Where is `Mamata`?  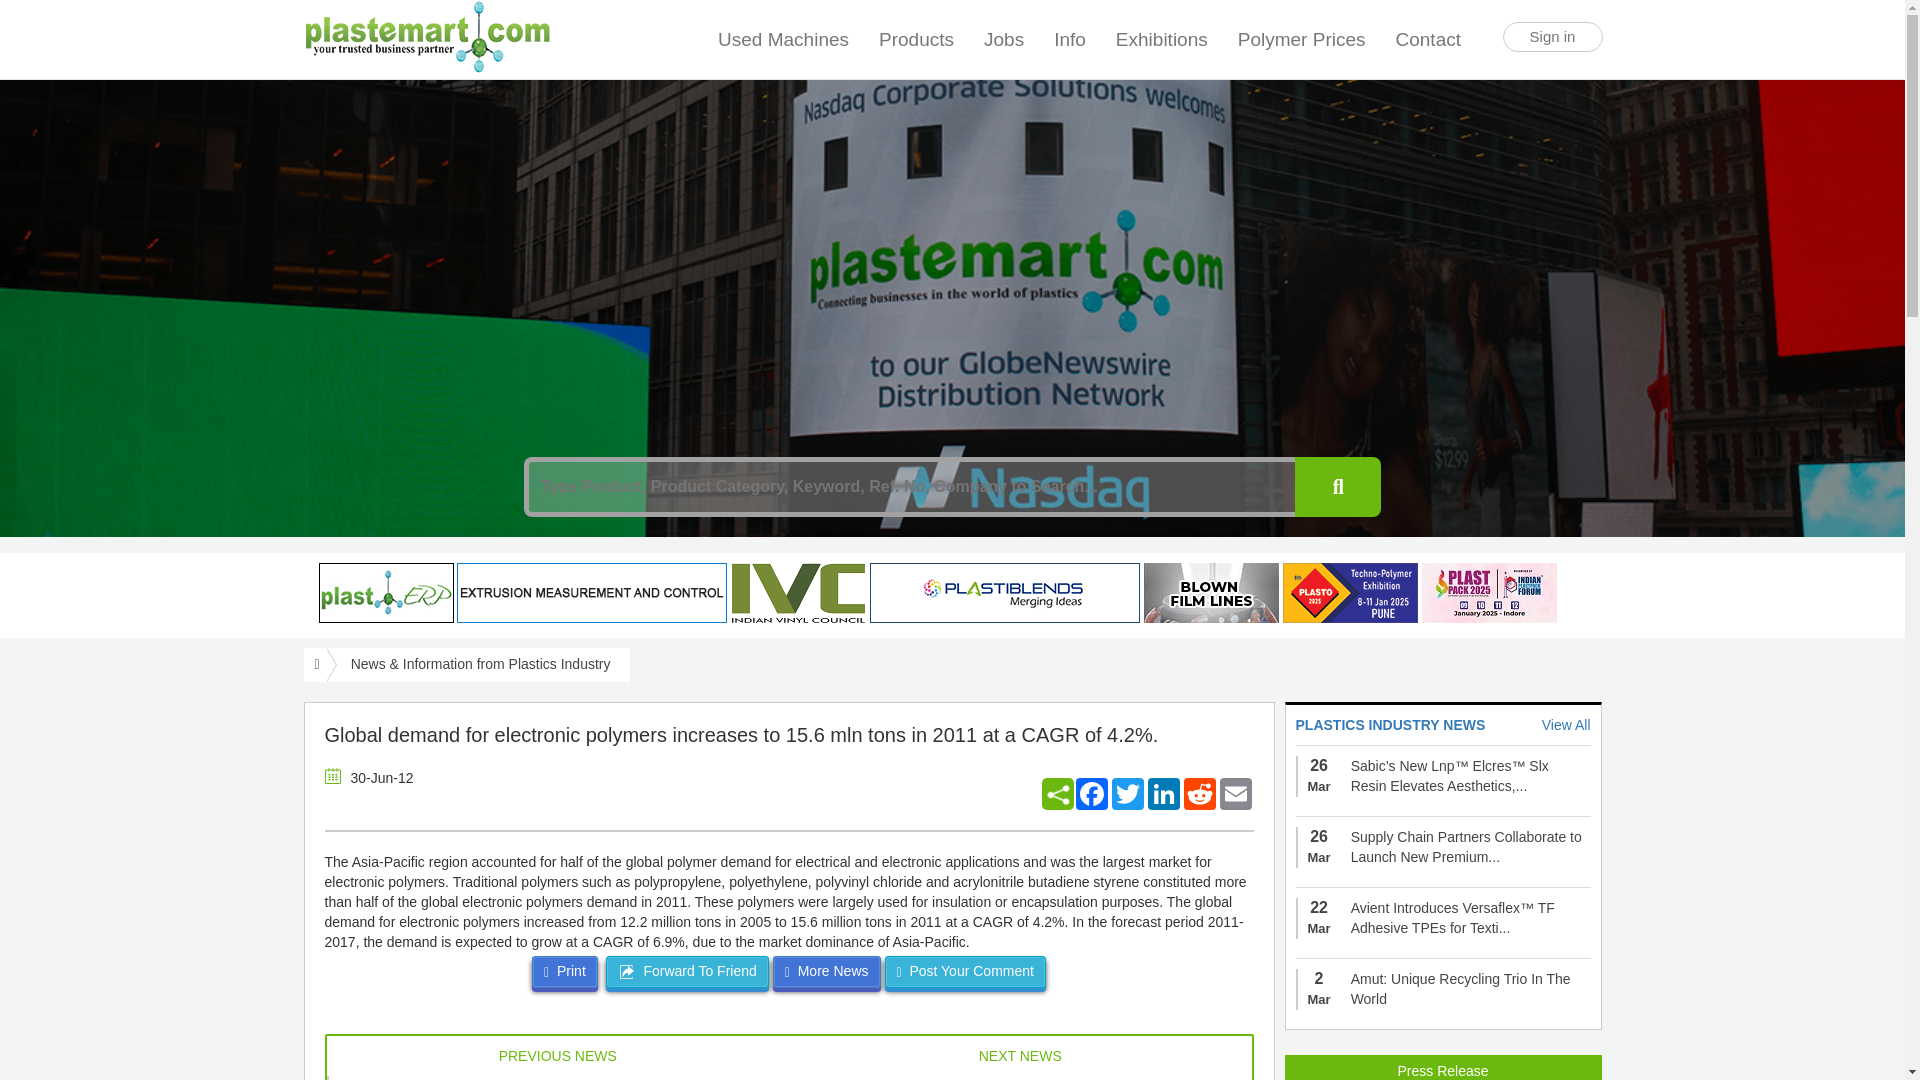
Mamata is located at coordinates (1211, 592).